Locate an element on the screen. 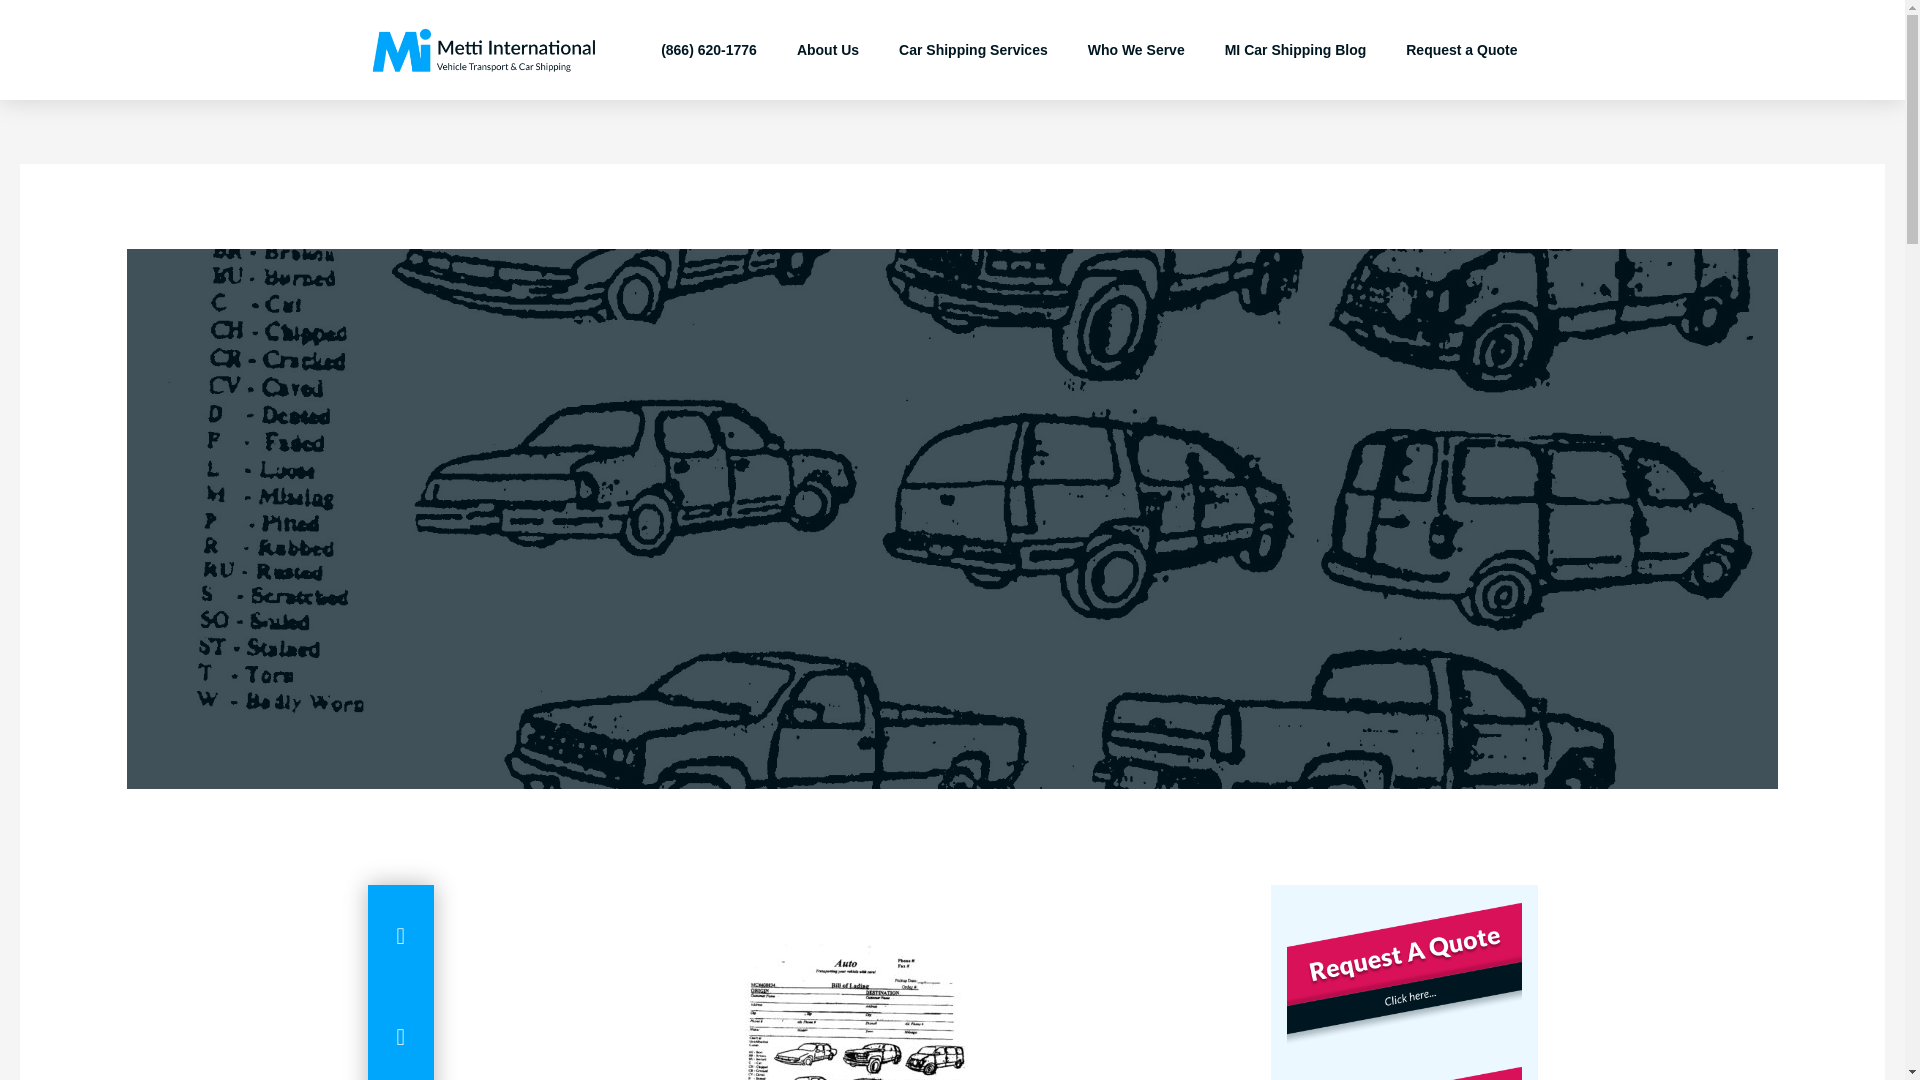  MI Car Shipping Blog is located at coordinates (1296, 50).